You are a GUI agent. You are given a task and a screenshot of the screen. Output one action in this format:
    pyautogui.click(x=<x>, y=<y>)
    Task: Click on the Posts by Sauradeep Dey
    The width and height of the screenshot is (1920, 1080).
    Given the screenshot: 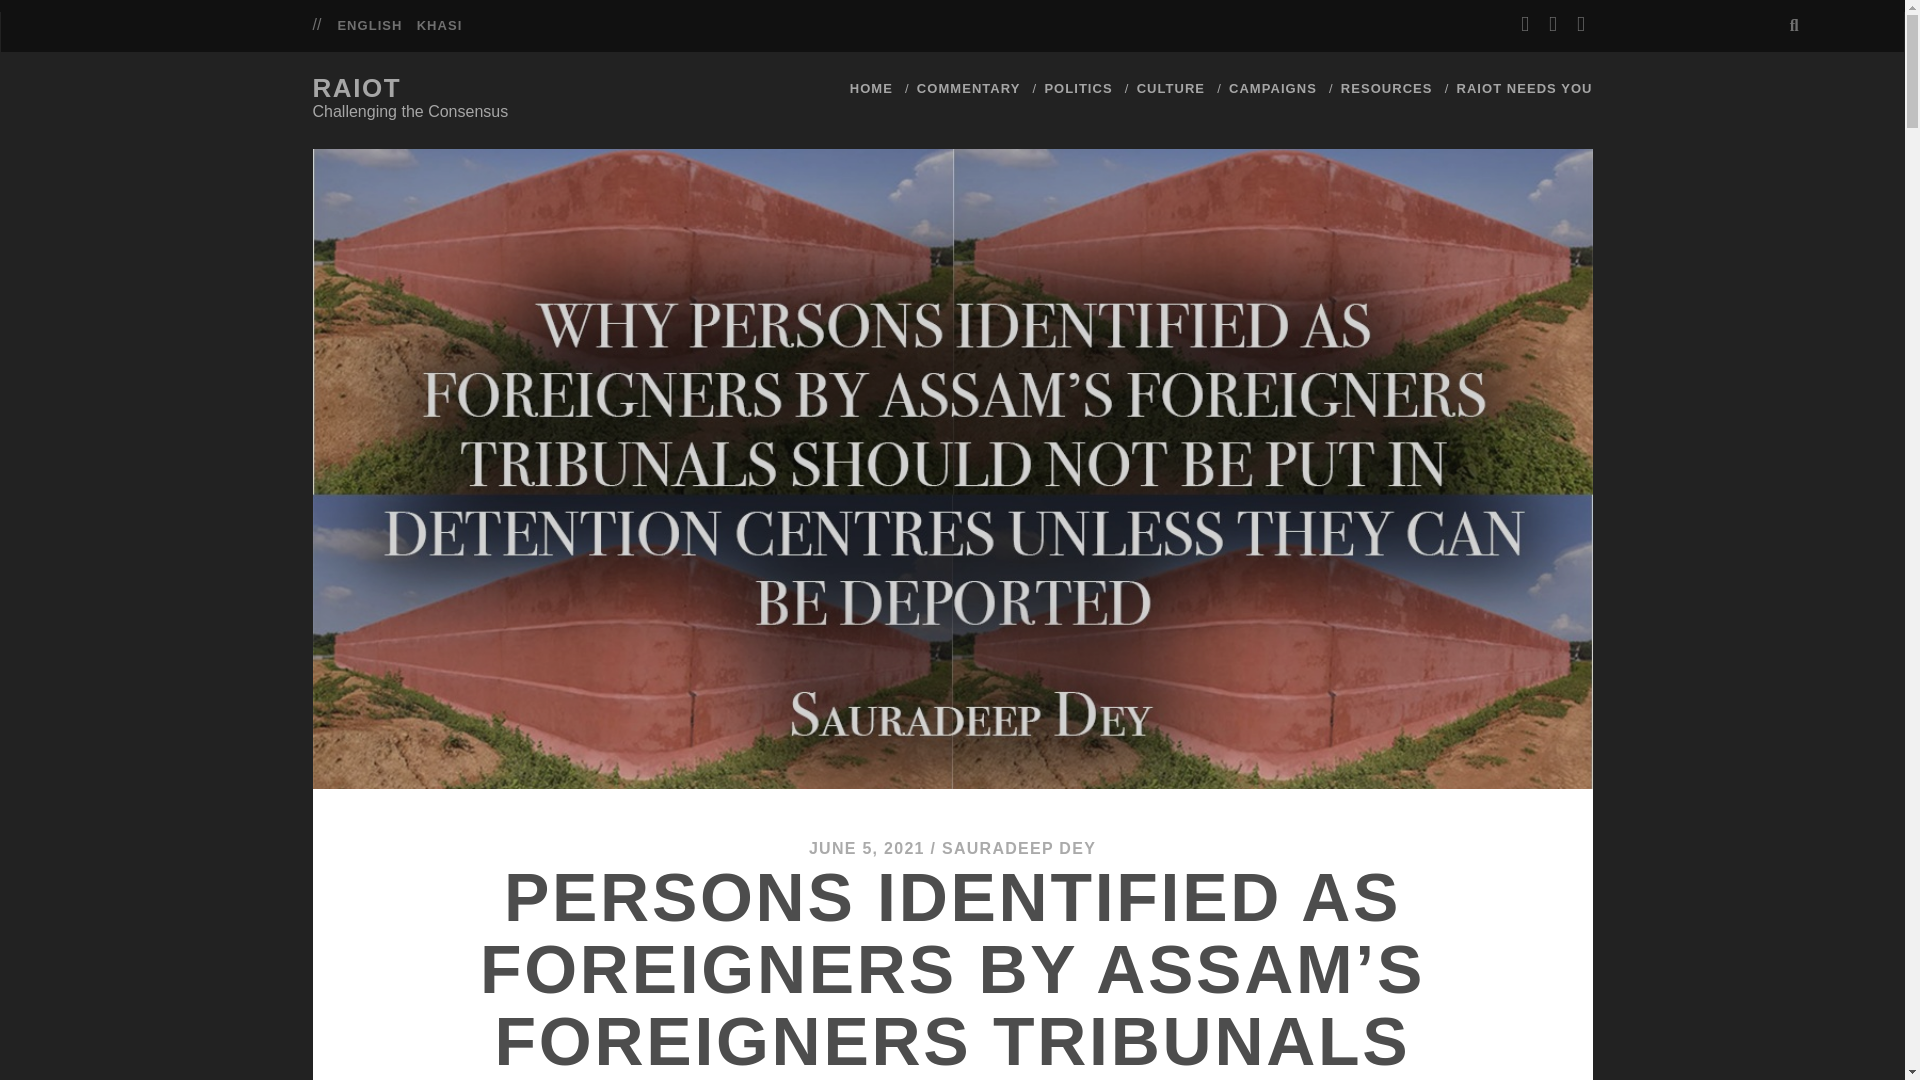 What is the action you would take?
    pyautogui.click(x=1019, y=848)
    